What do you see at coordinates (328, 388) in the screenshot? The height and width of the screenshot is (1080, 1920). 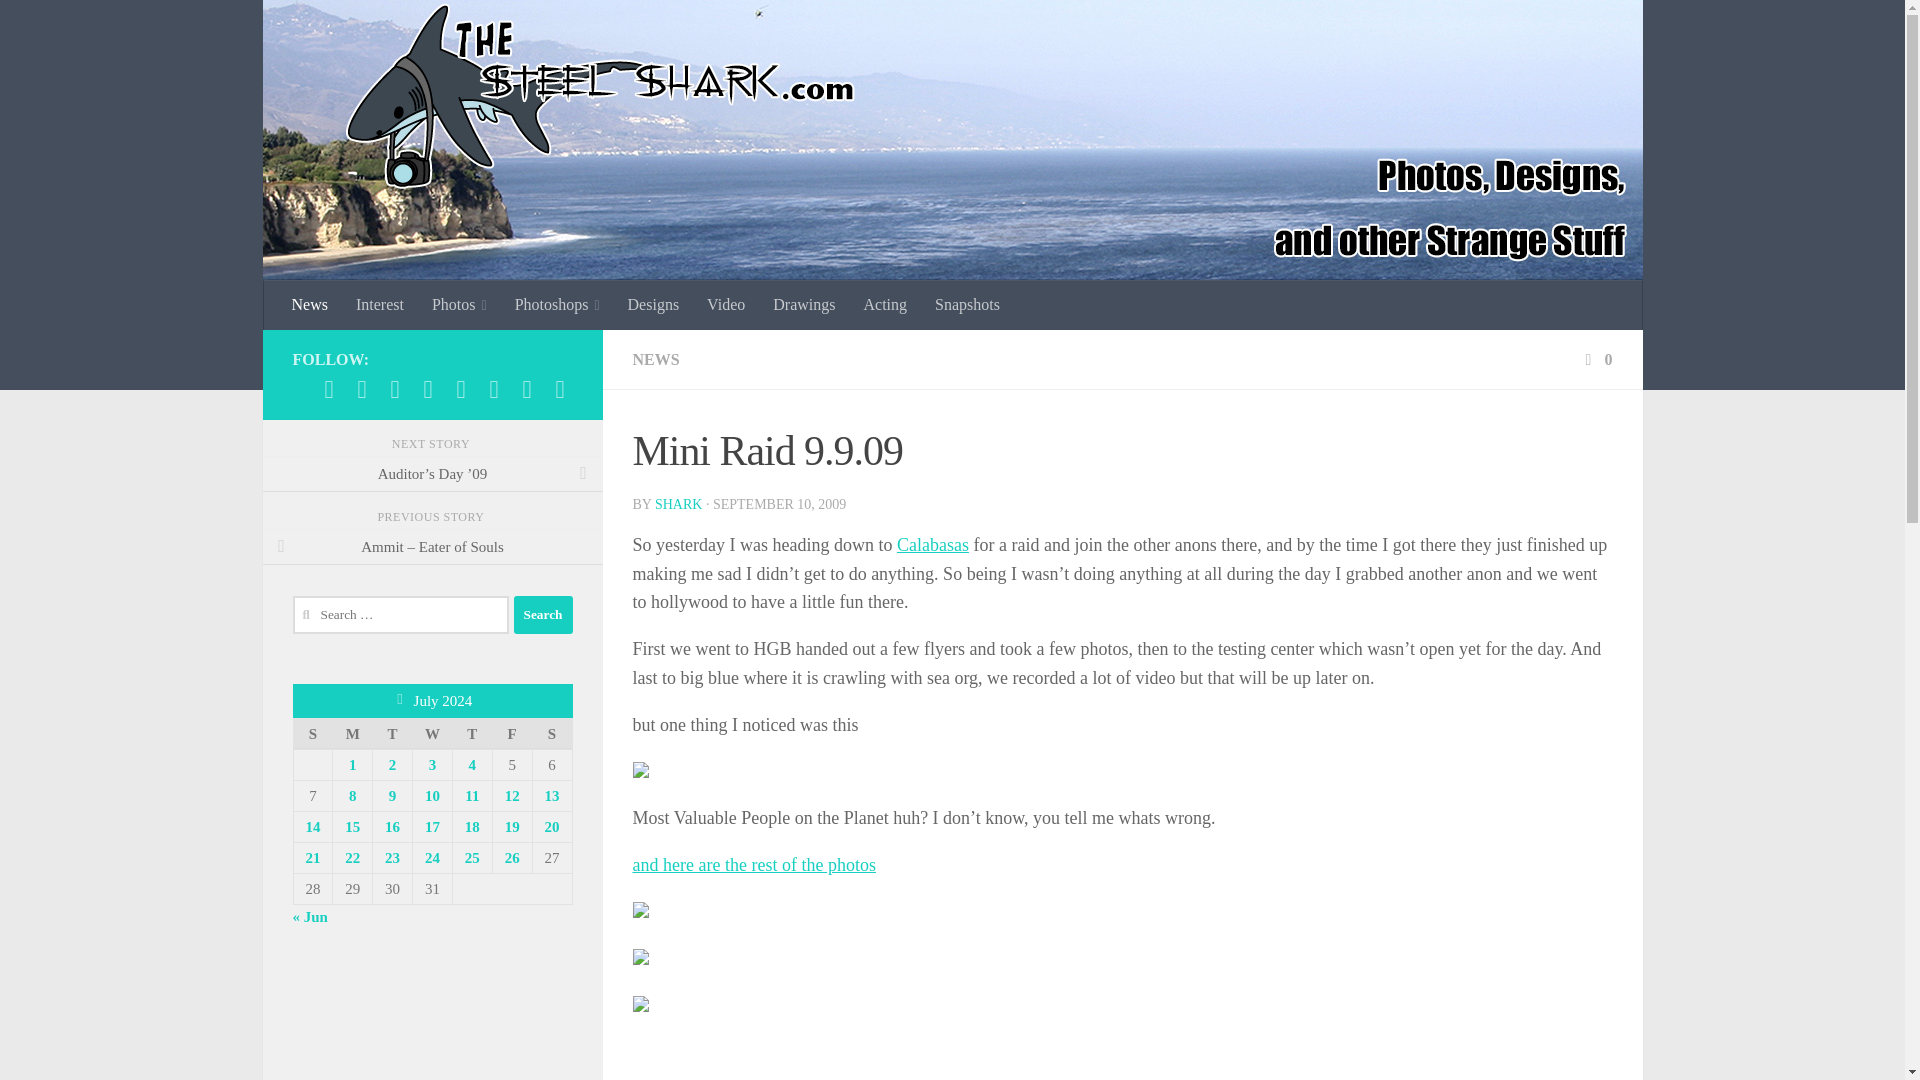 I see `Follow on Facebook` at bounding box center [328, 388].